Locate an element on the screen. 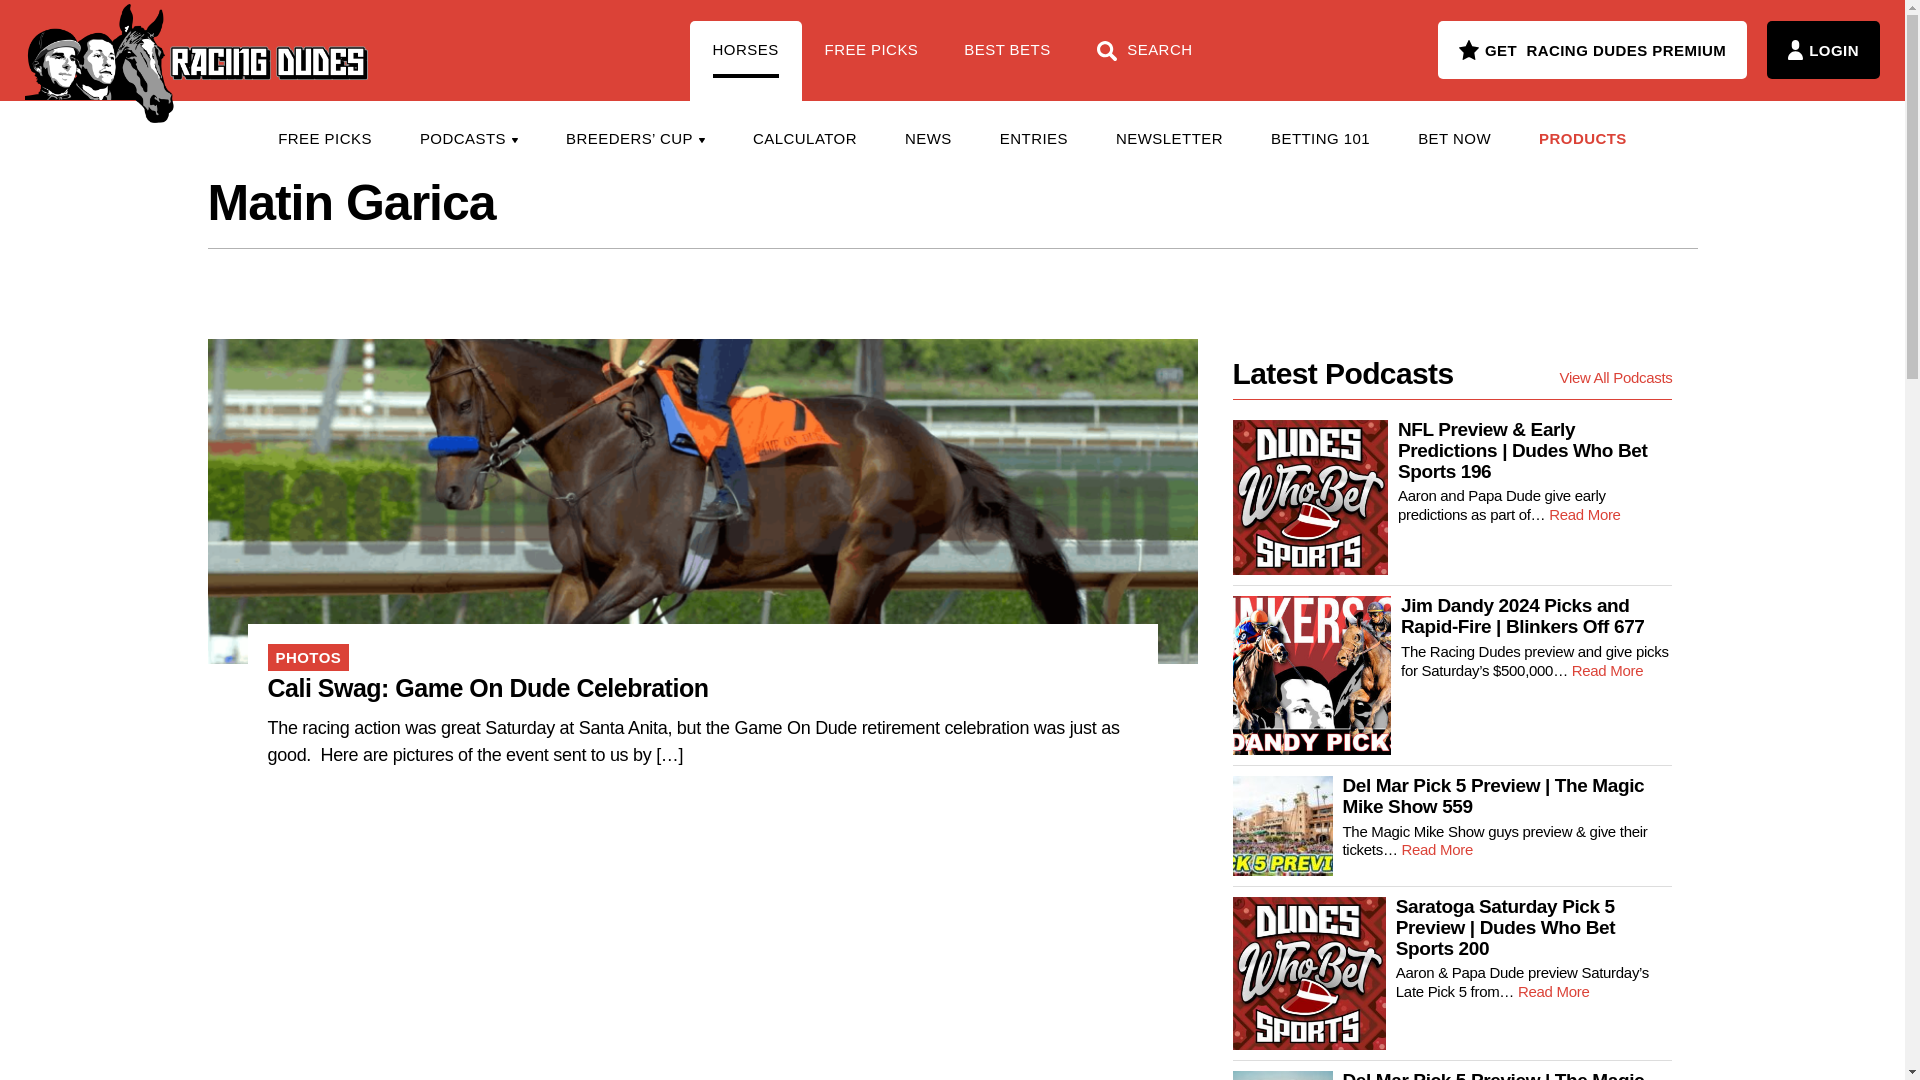  PODCASTS is located at coordinates (468, 139).